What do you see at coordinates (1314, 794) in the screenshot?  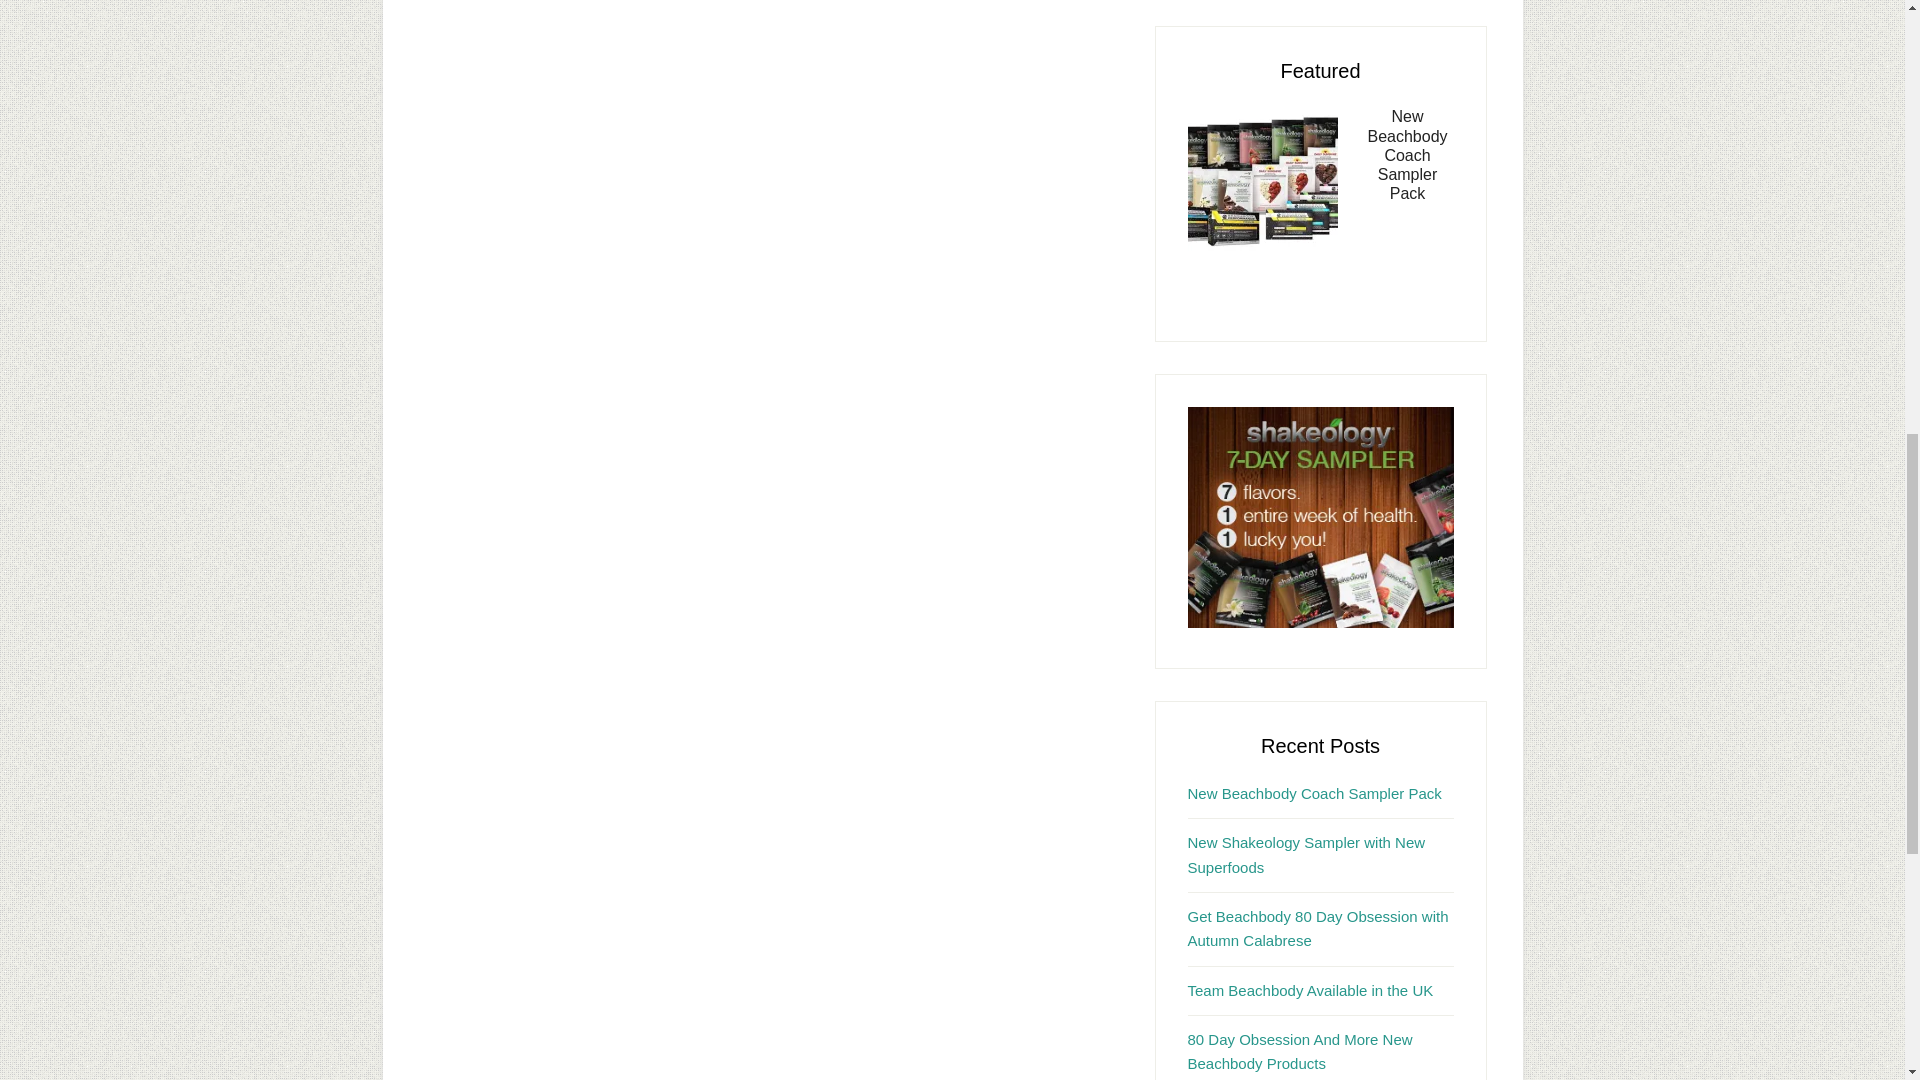 I see `New Beachbody Coach Sampler Pack` at bounding box center [1314, 794].